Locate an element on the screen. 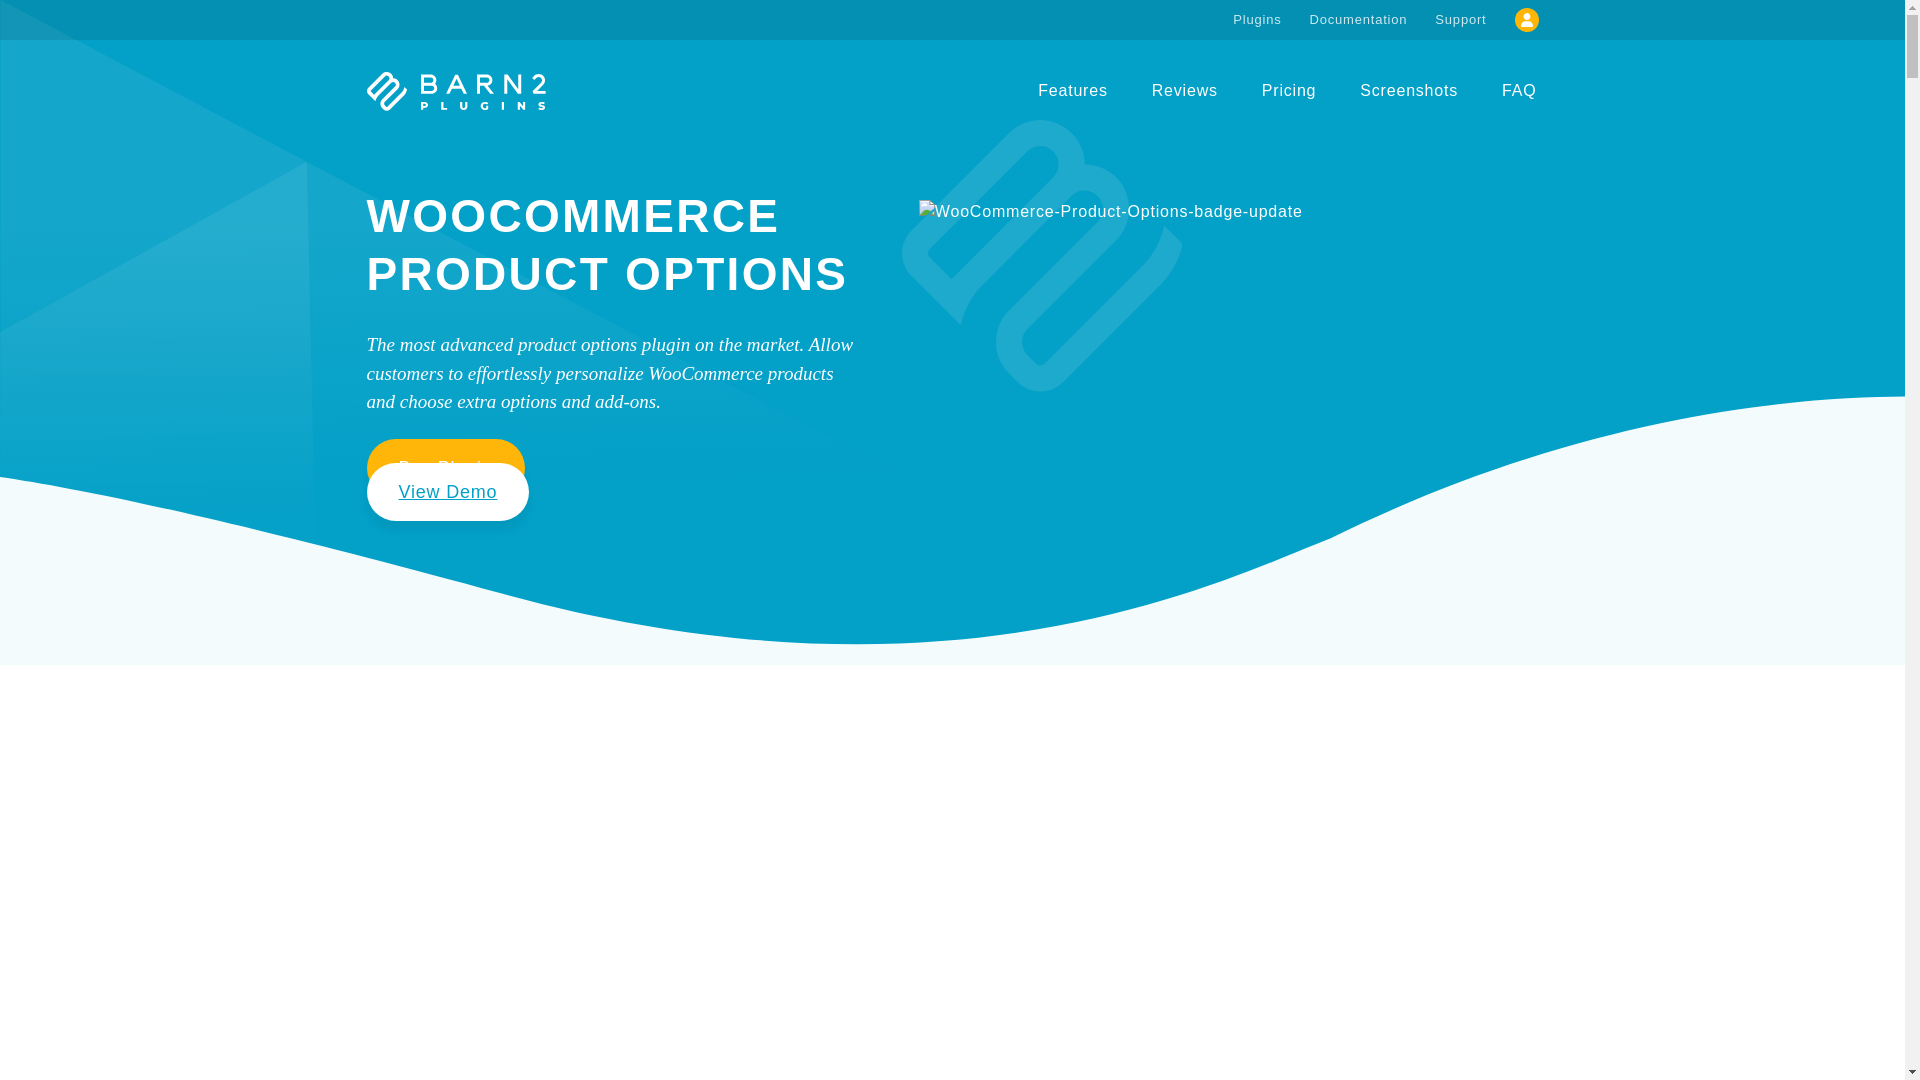 The width and height of the screenshot is (1920, 1080). Support is located at coordinates (1460, 20).